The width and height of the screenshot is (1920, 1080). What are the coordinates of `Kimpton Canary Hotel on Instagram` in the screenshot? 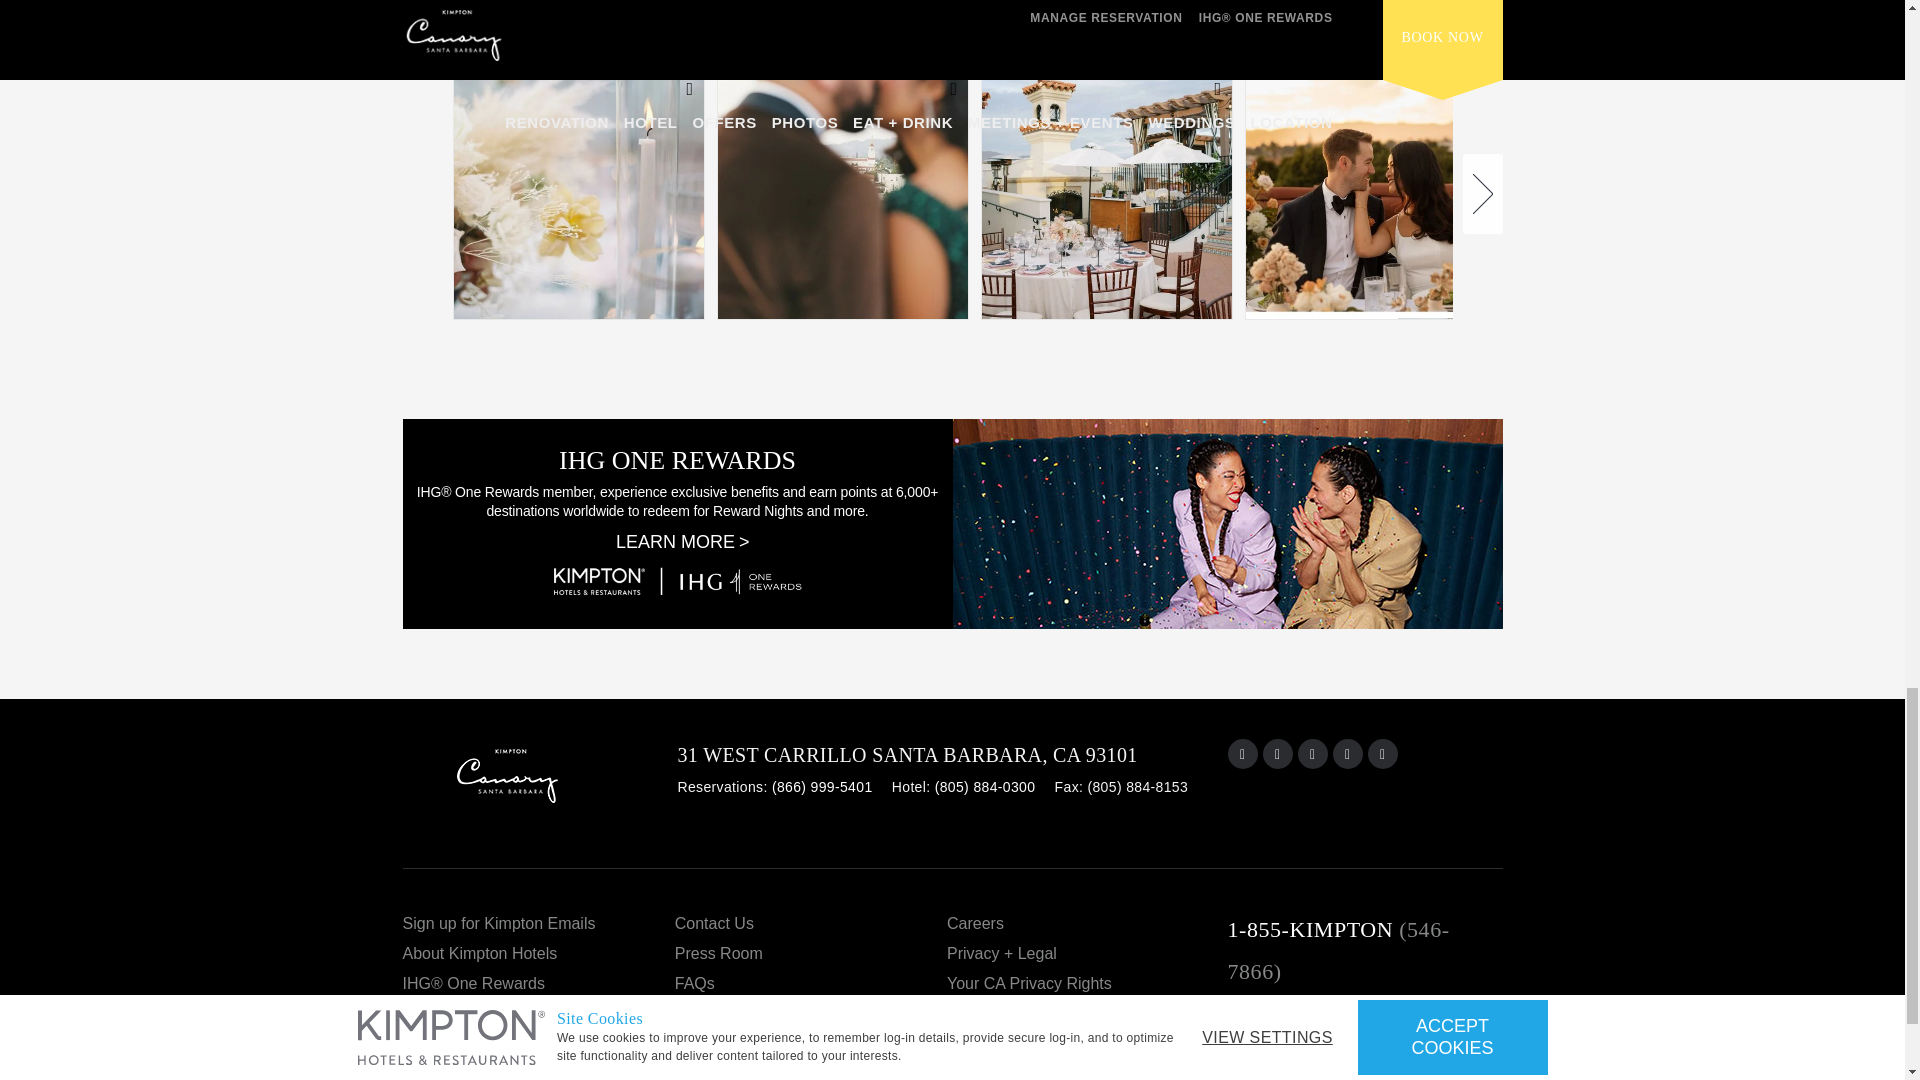 It's located at (1242, 753).